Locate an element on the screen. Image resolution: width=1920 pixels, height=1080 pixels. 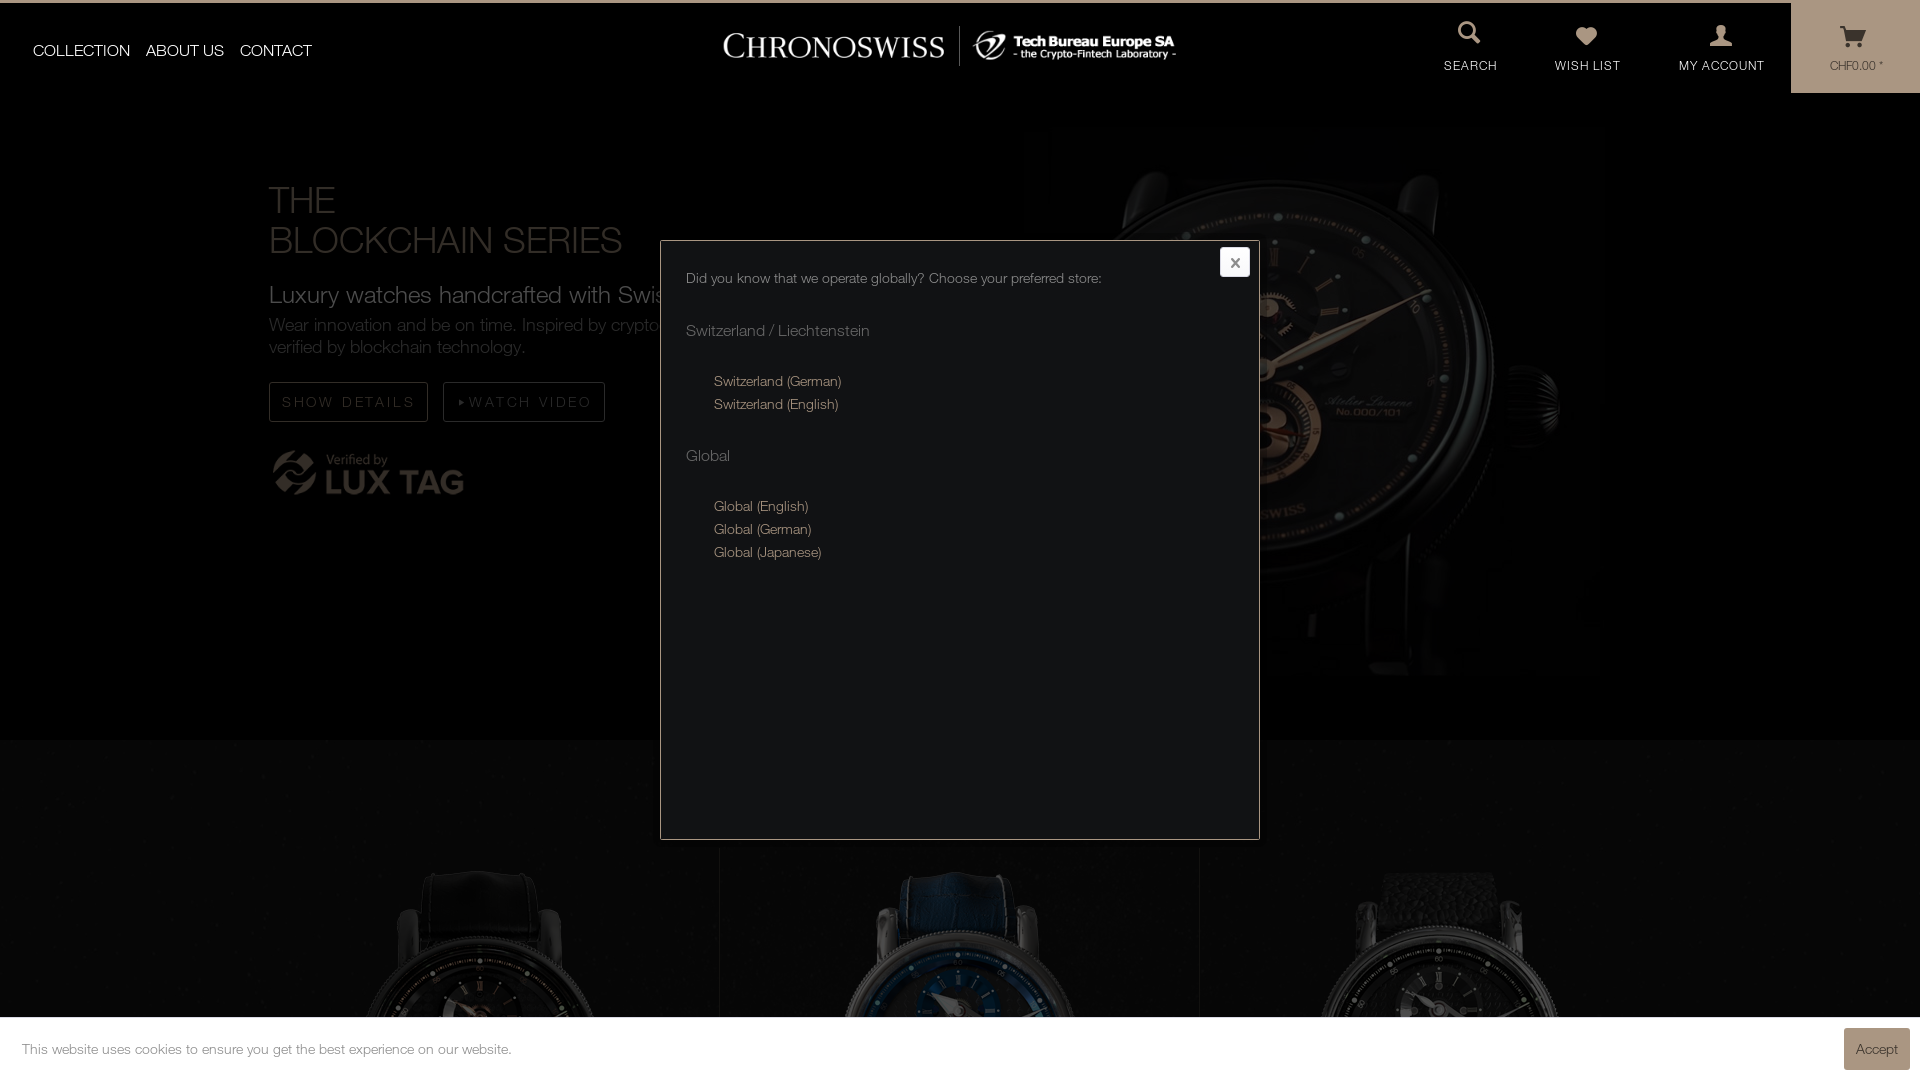
WATCH VIDEO is located at coordinates (524, 402).